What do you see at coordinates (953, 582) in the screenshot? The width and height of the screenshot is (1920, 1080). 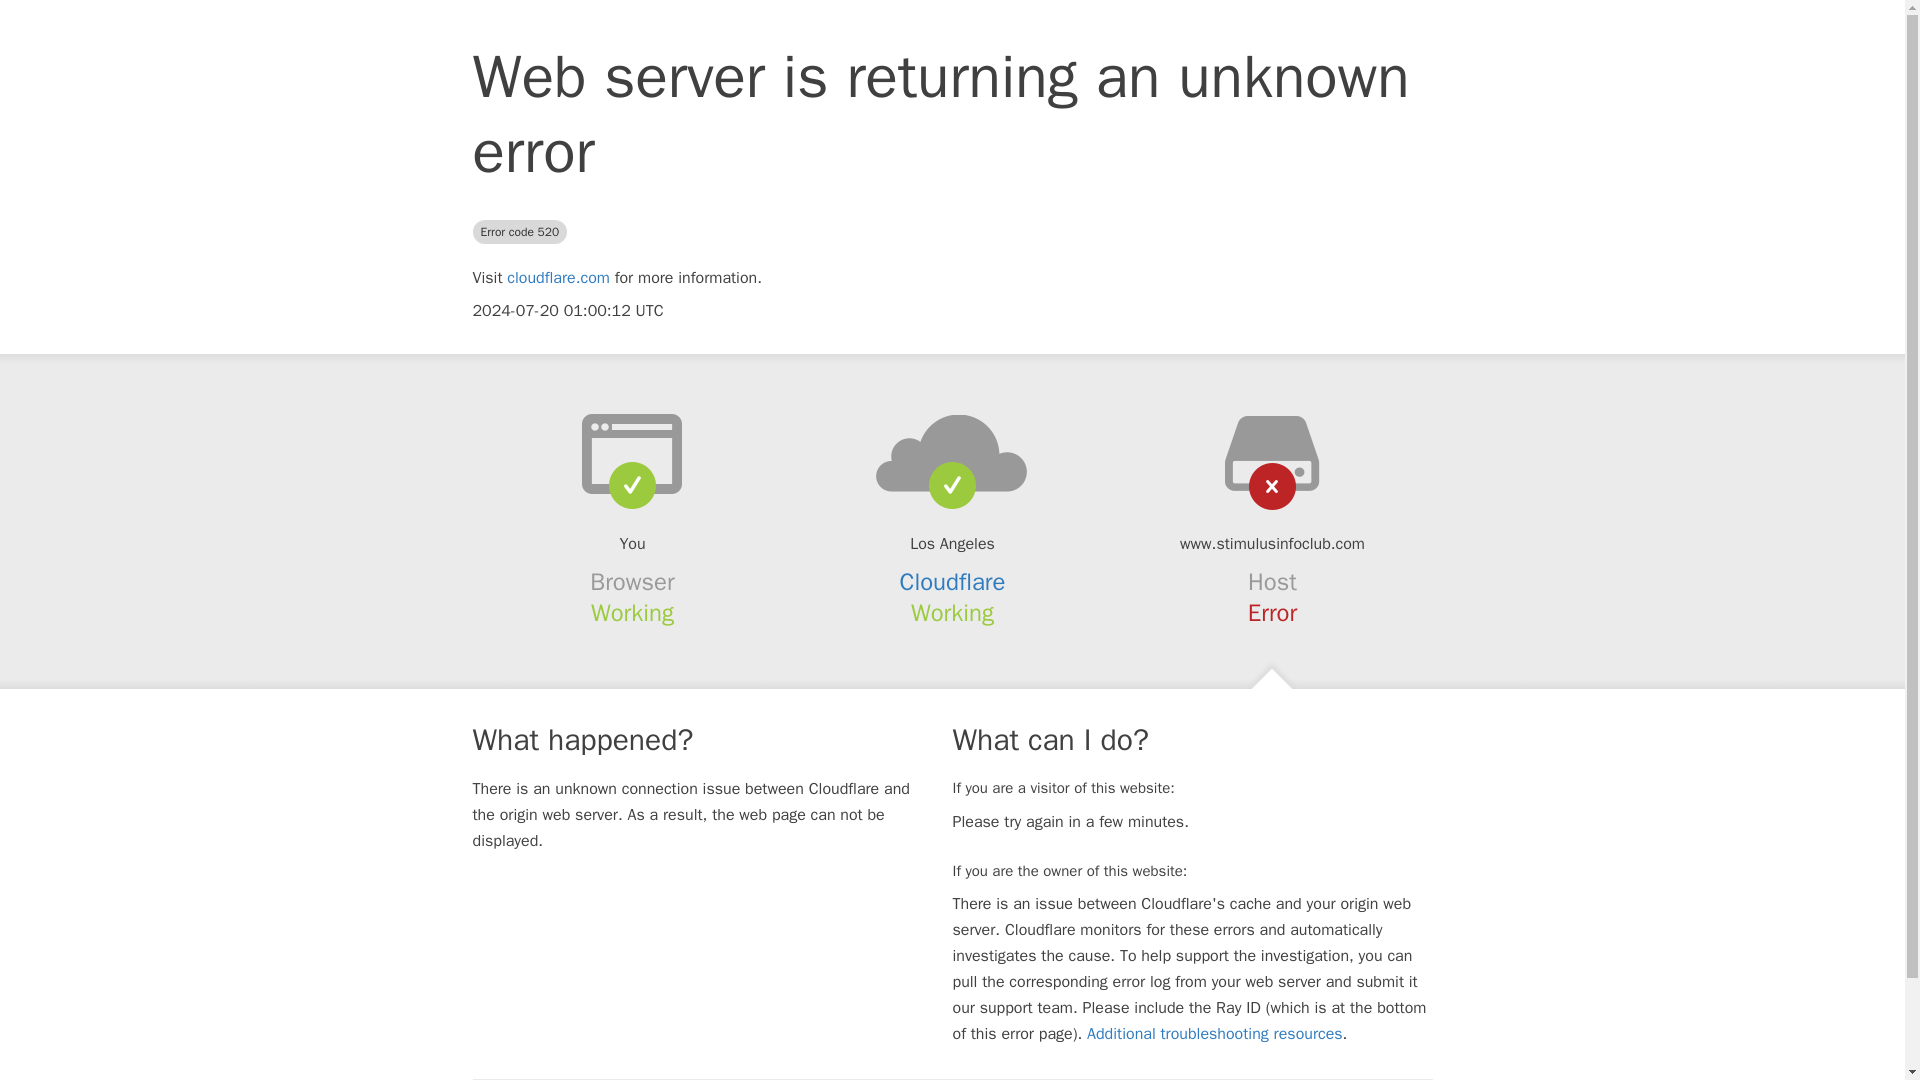 I see `Cloudflare` at bounding box center [953, 582].